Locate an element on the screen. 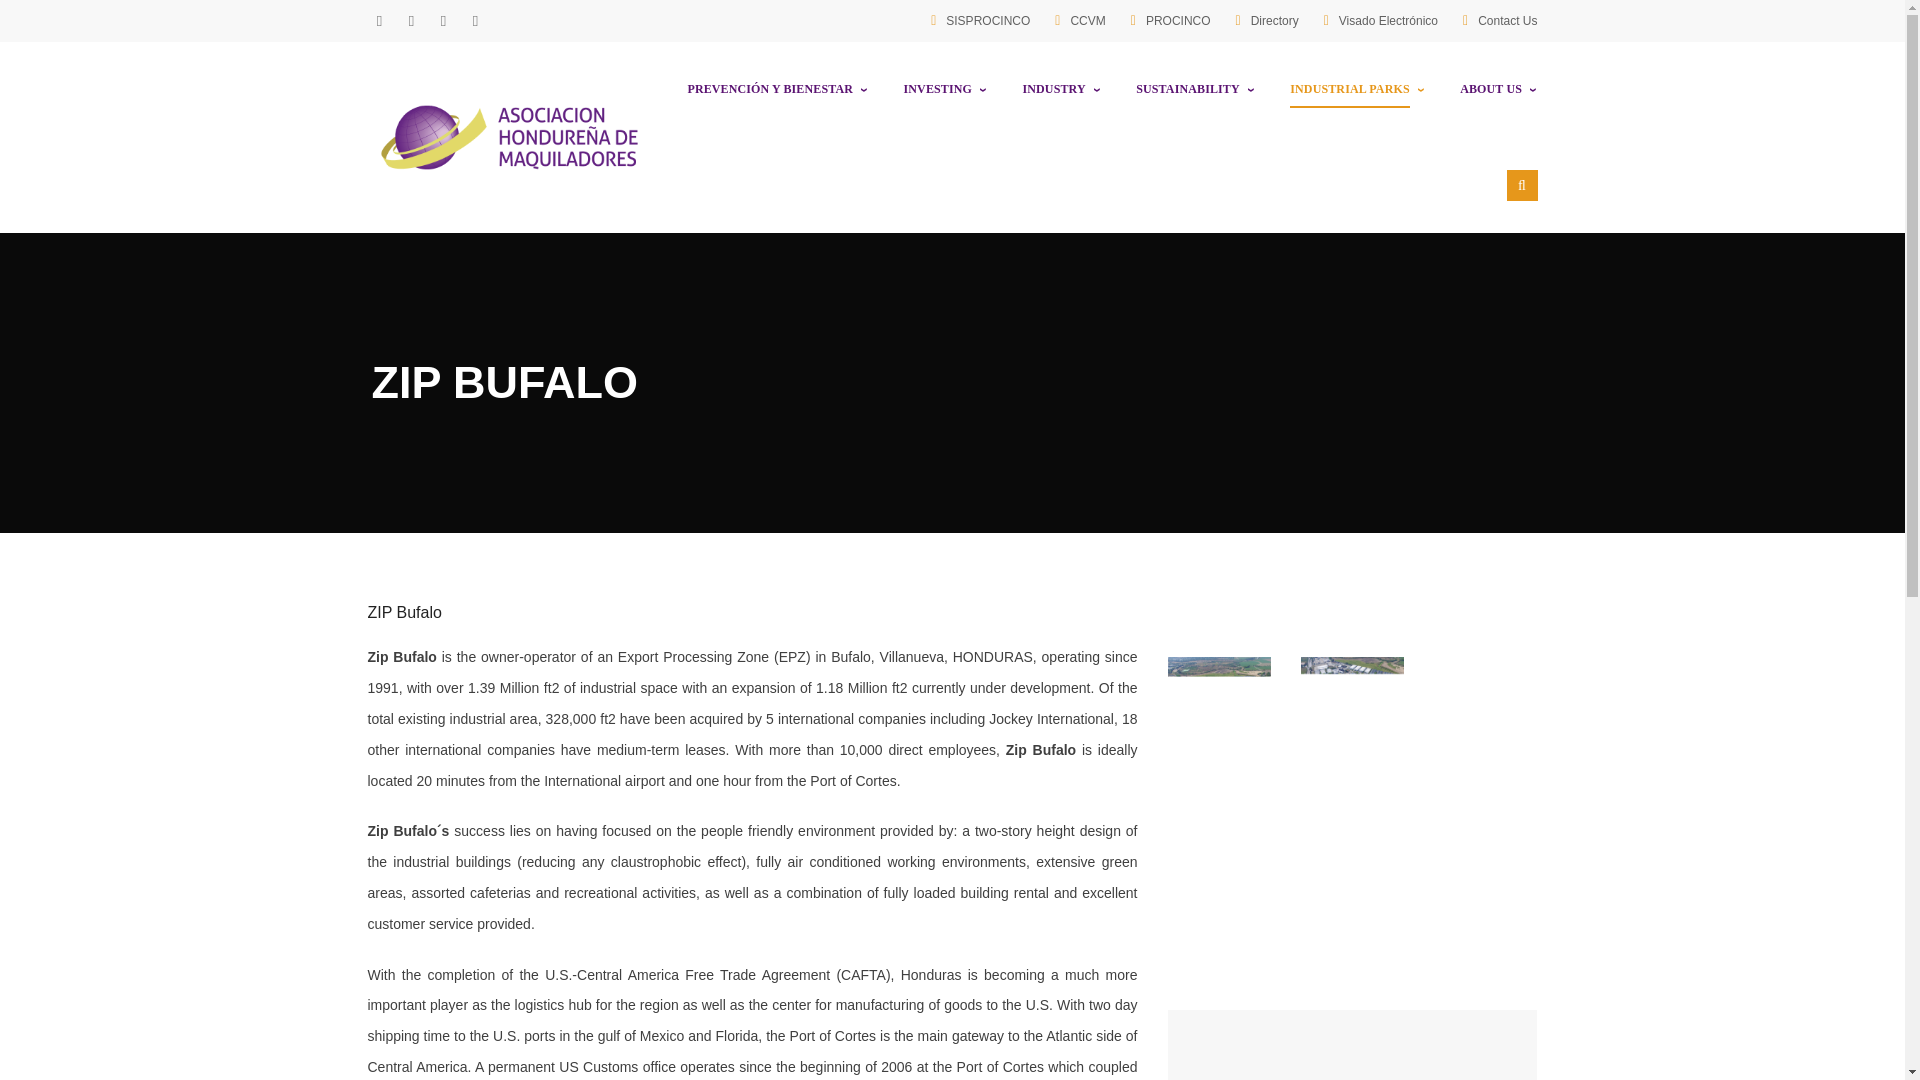 This screenshot has height=1080, width=1920. Contact Us is located at coordinates (1508, 21).